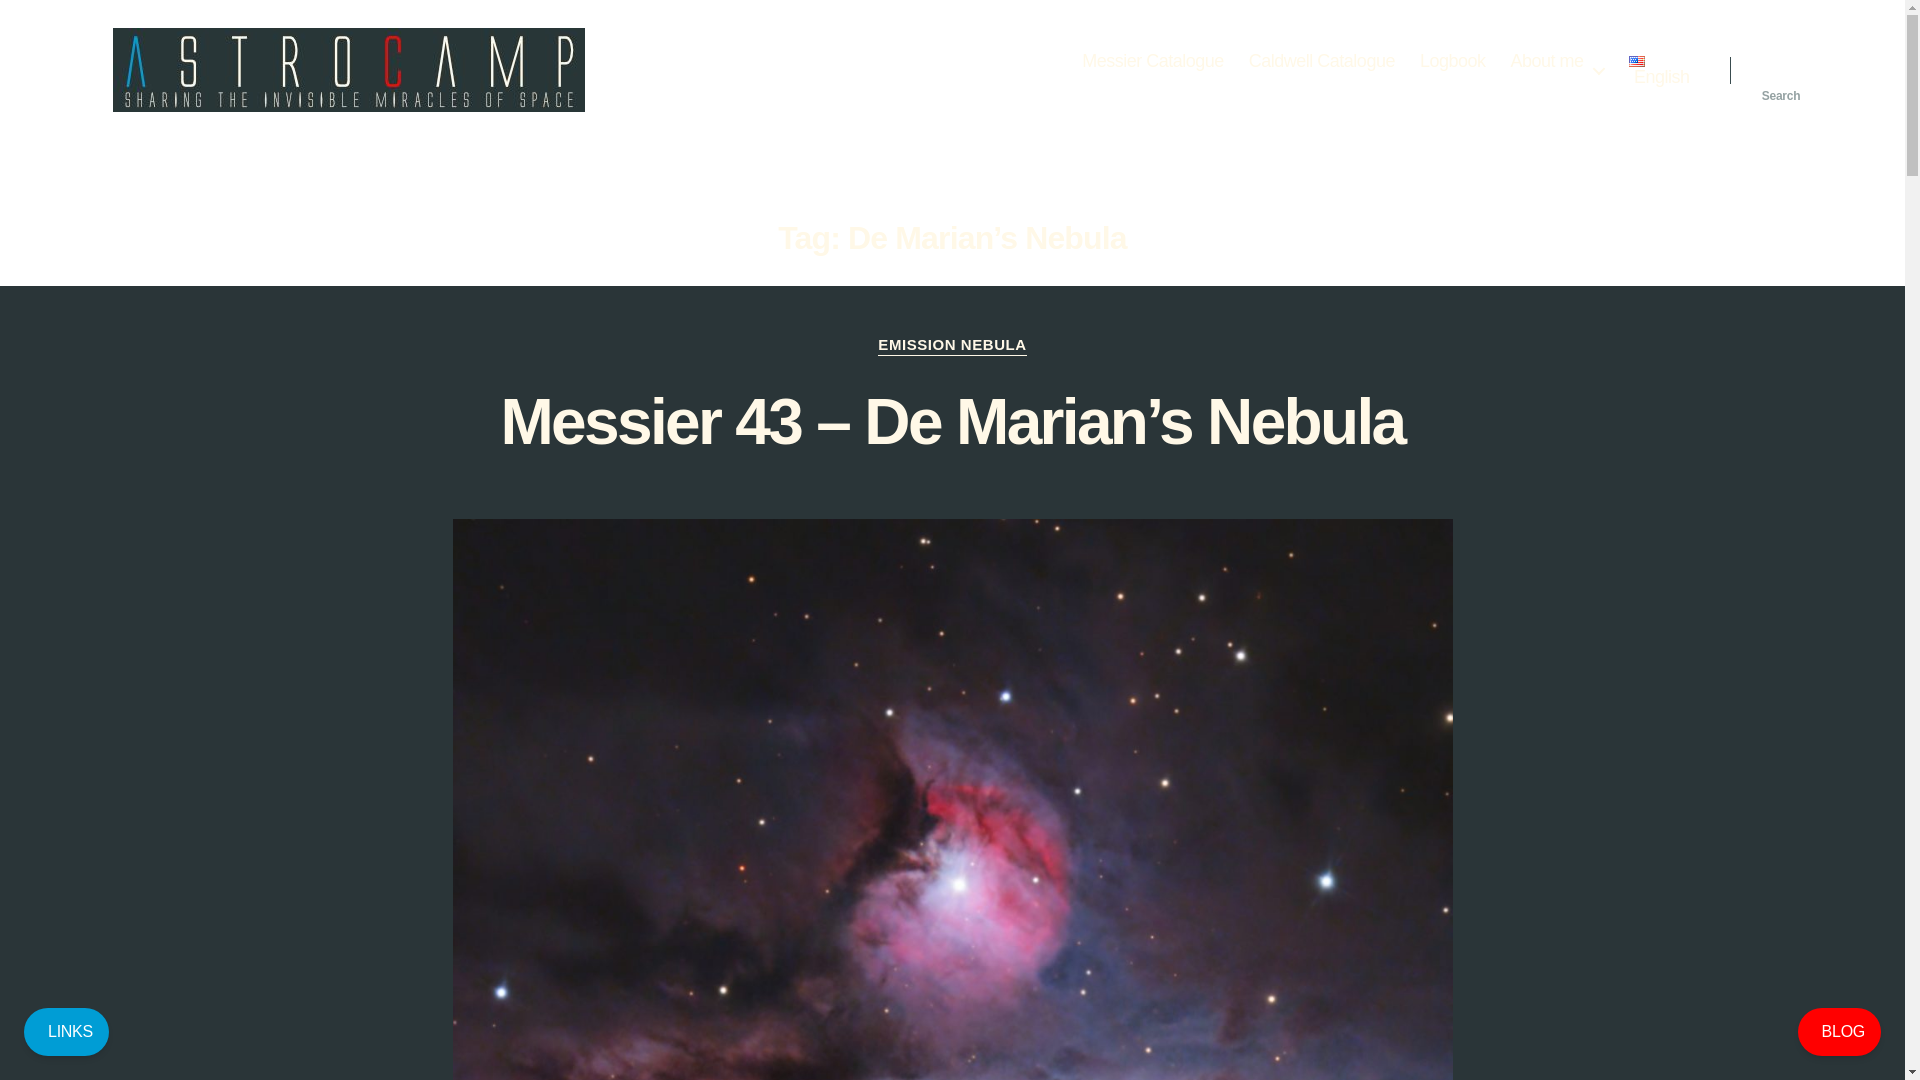 The height and width of the screenshot is (1080, 1920). What do you see at coordinates (1453, 62) in the screenshot?
I see `Logbook` at bounding box center [1453, 62].